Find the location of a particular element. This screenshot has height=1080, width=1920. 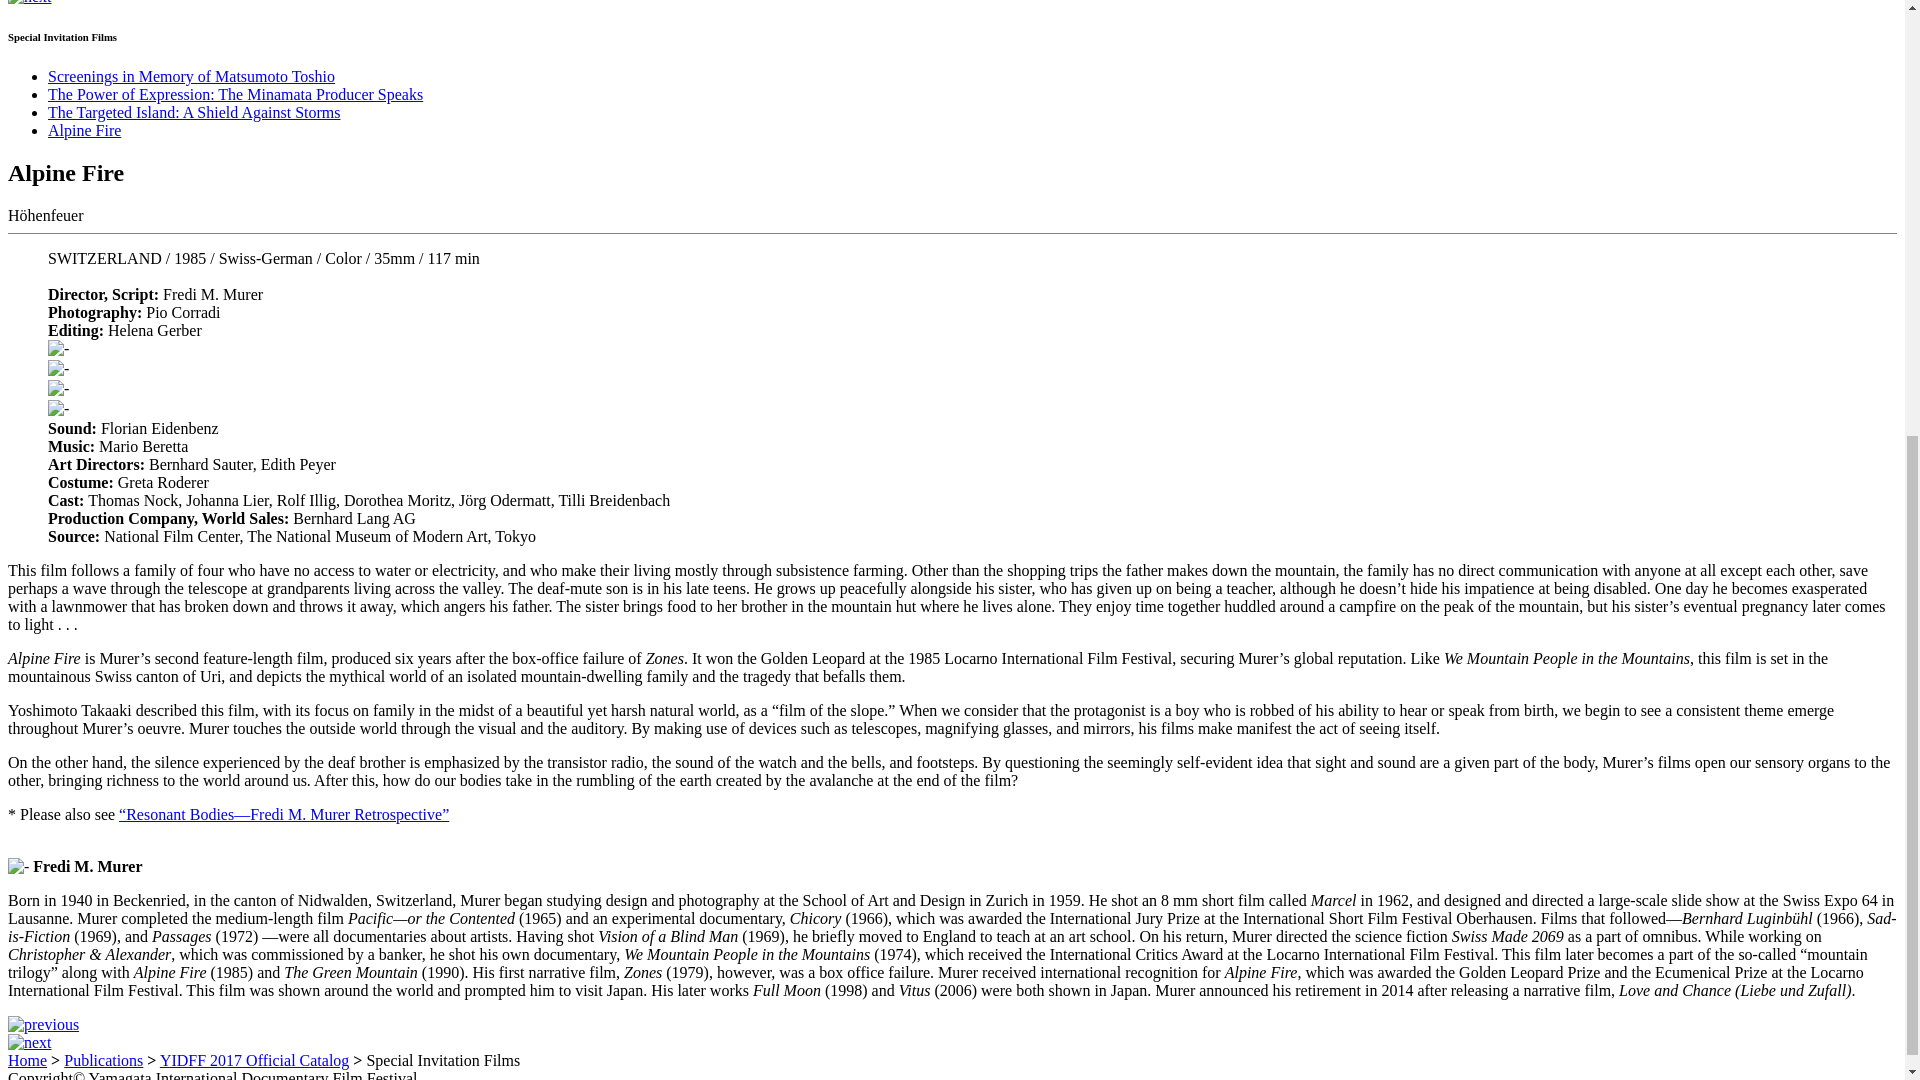

next is located at coordinates (29, 1042).